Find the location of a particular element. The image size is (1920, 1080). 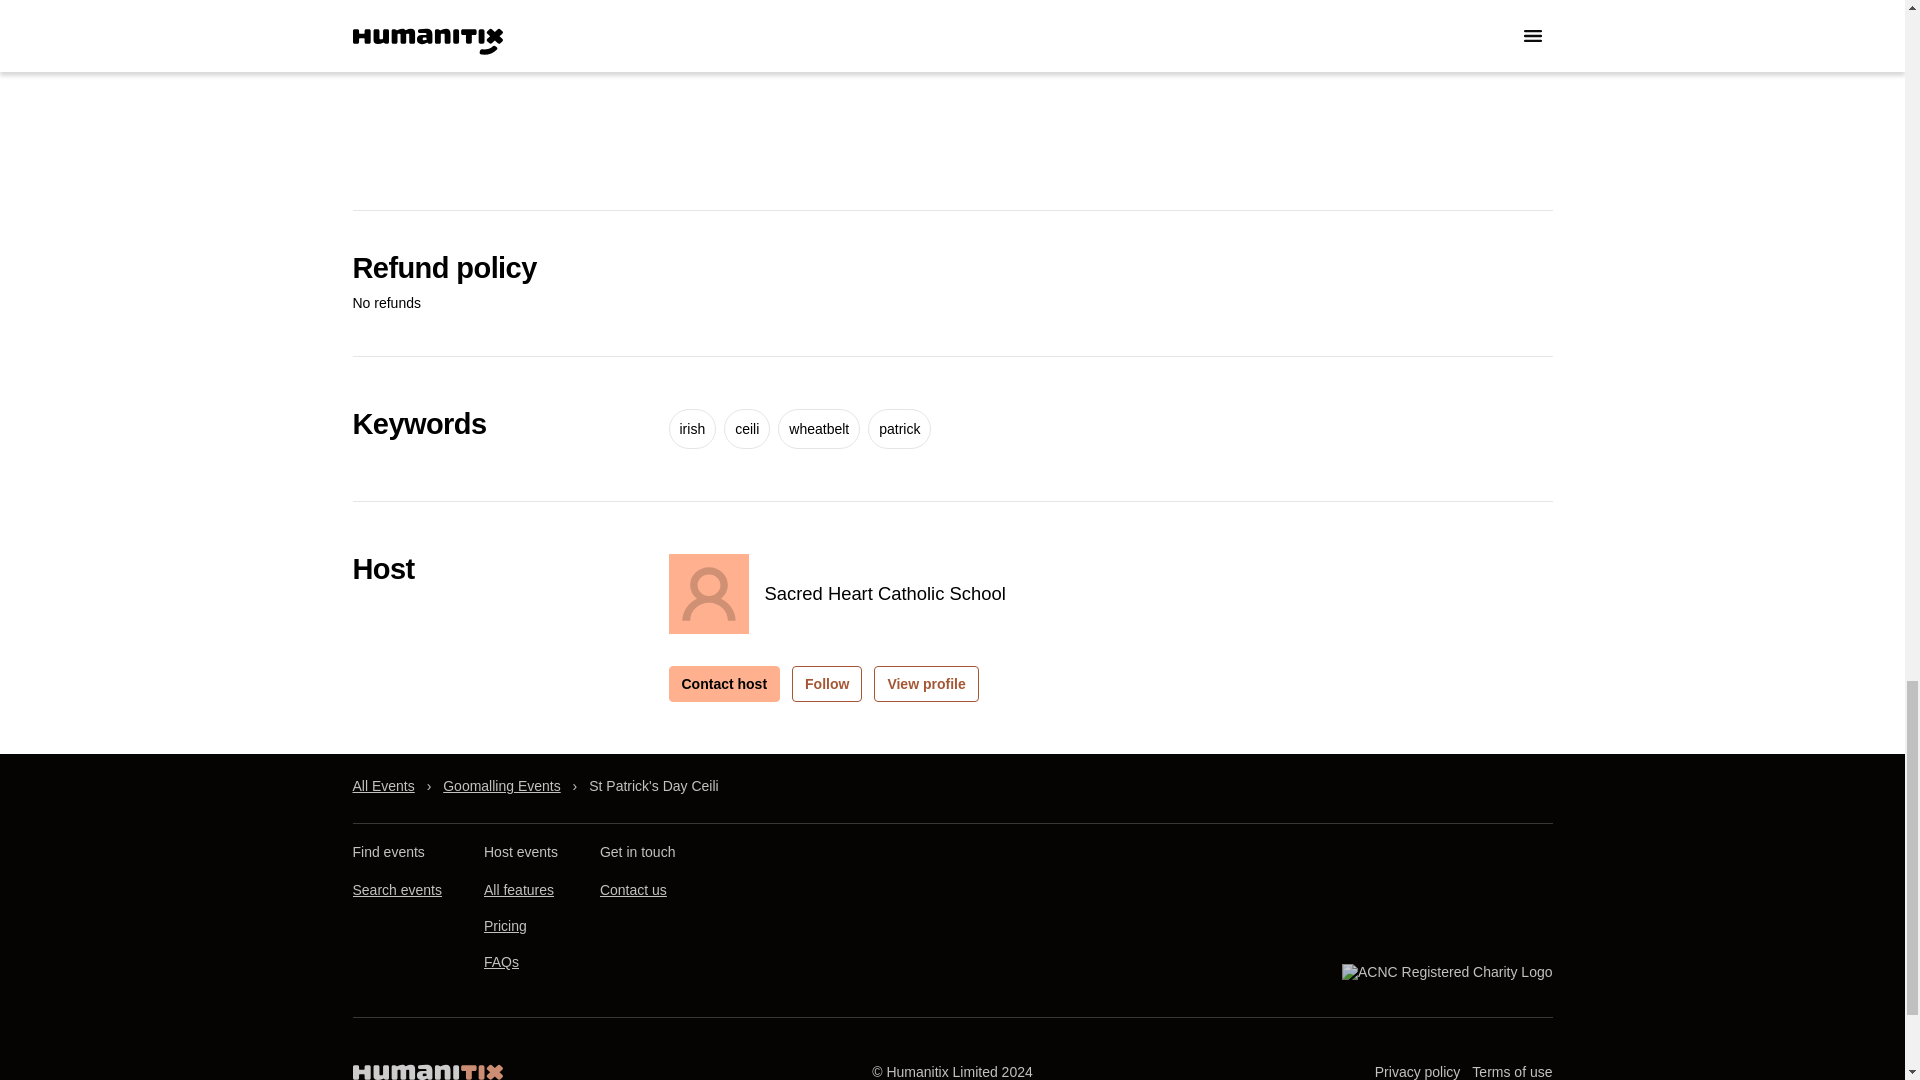

View profile is located at coordinates (925, 684).